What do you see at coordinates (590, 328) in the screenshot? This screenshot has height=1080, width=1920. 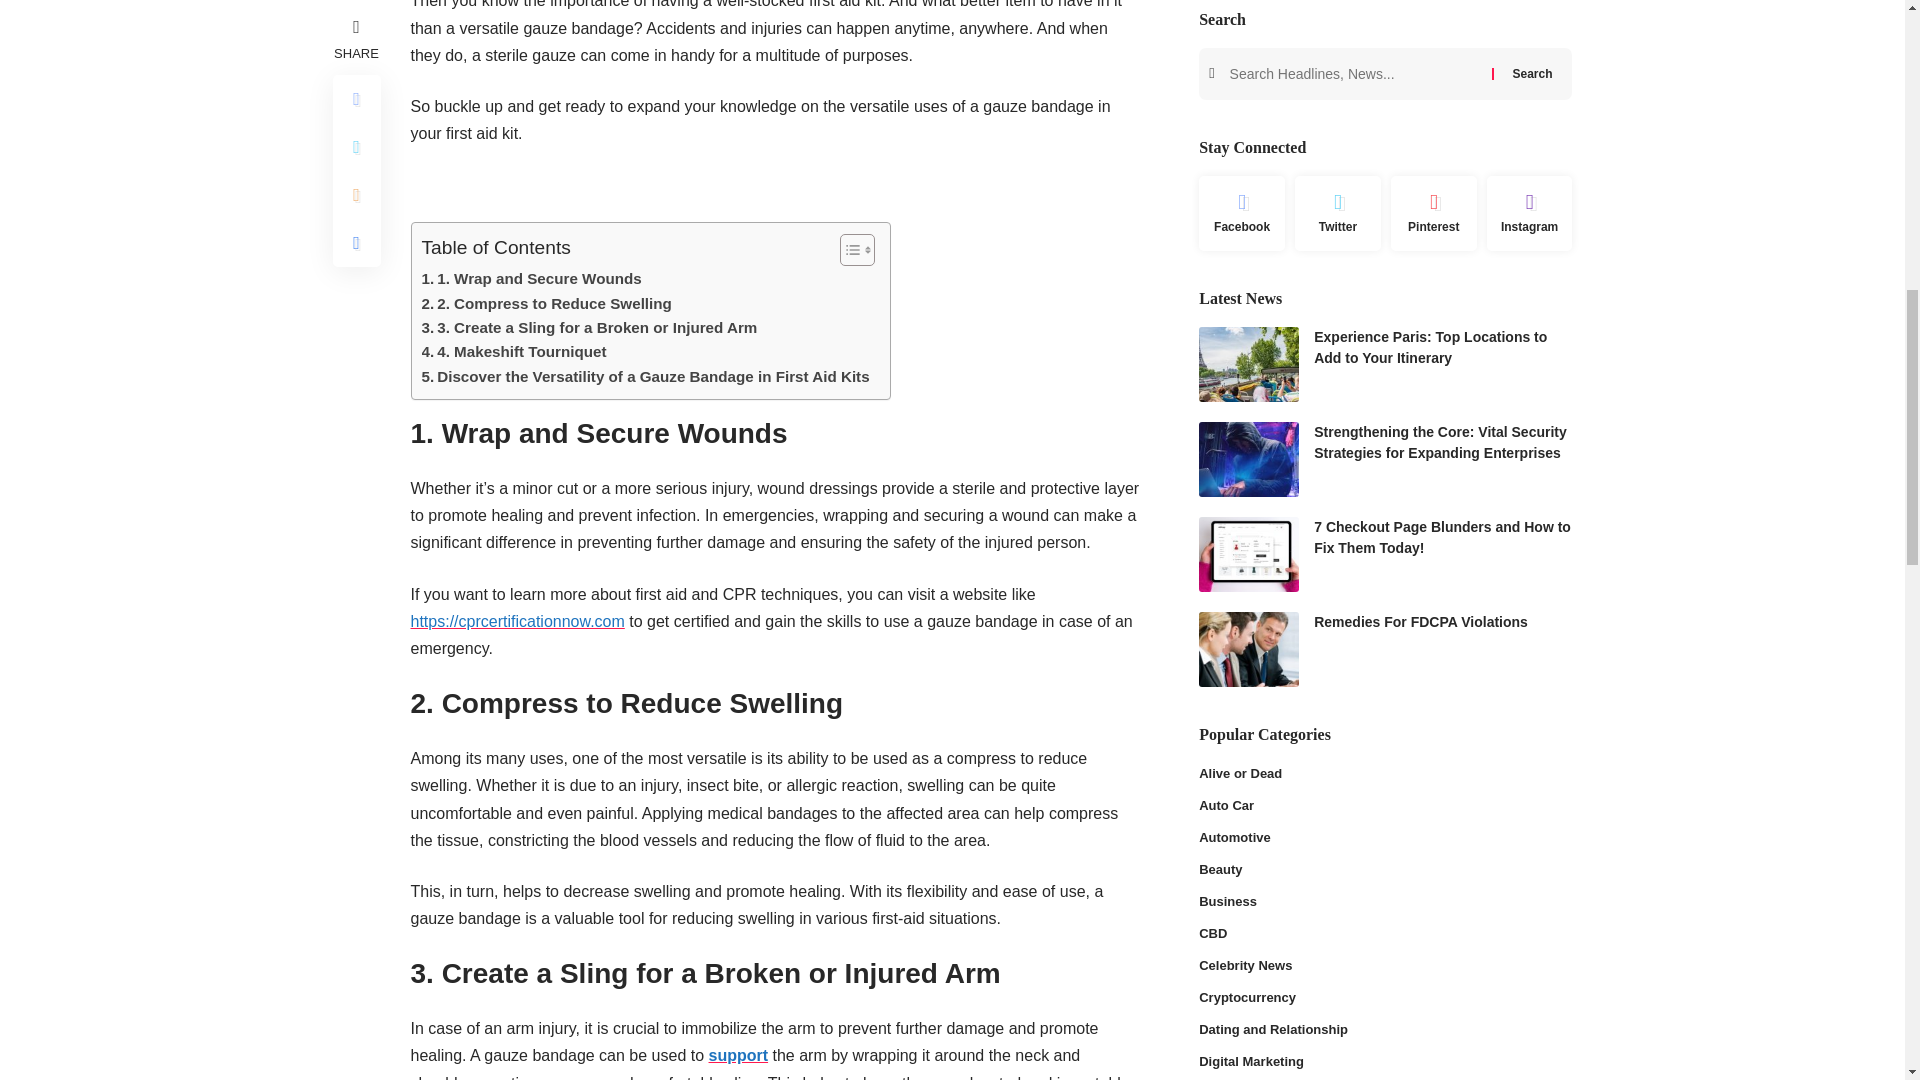 I see `3. Create a Sling for a Broken or Injured Arm` at bounding box center [590, 328].